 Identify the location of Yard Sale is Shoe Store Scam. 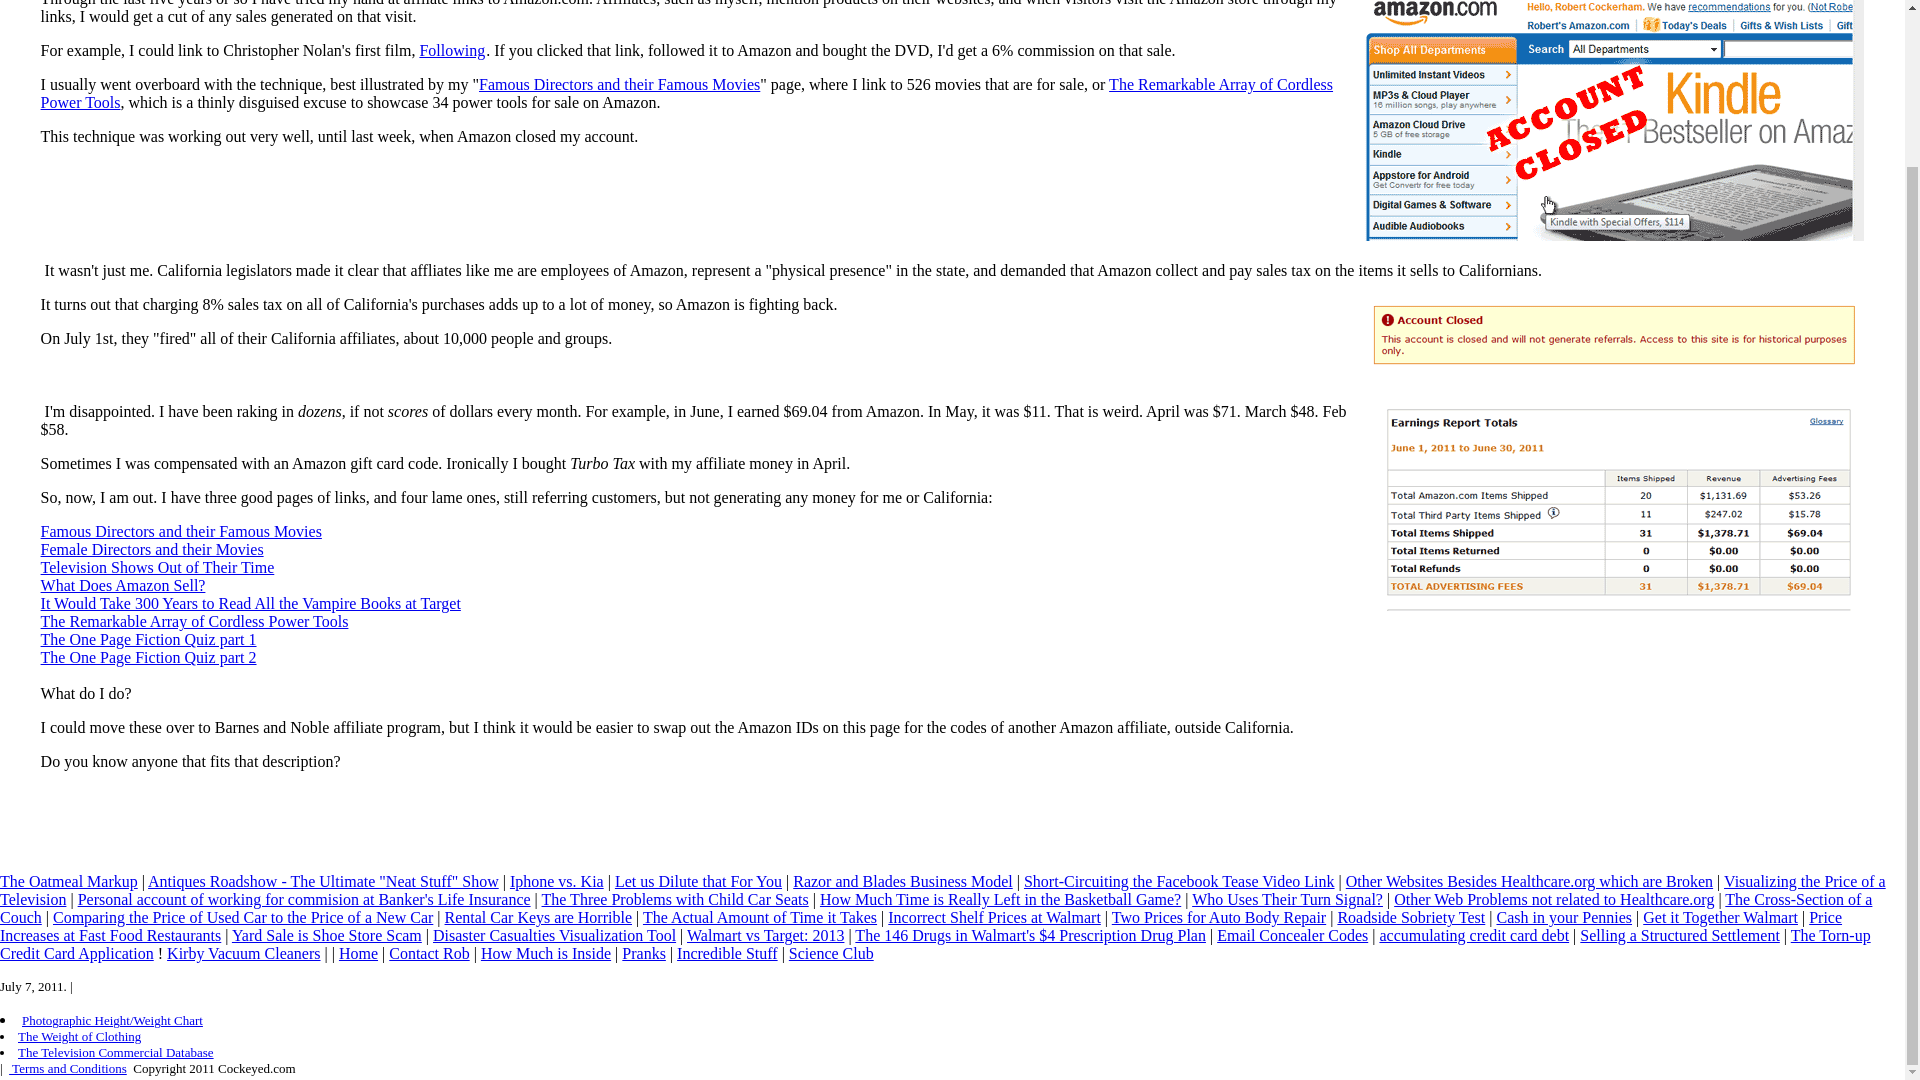
(327, 934).